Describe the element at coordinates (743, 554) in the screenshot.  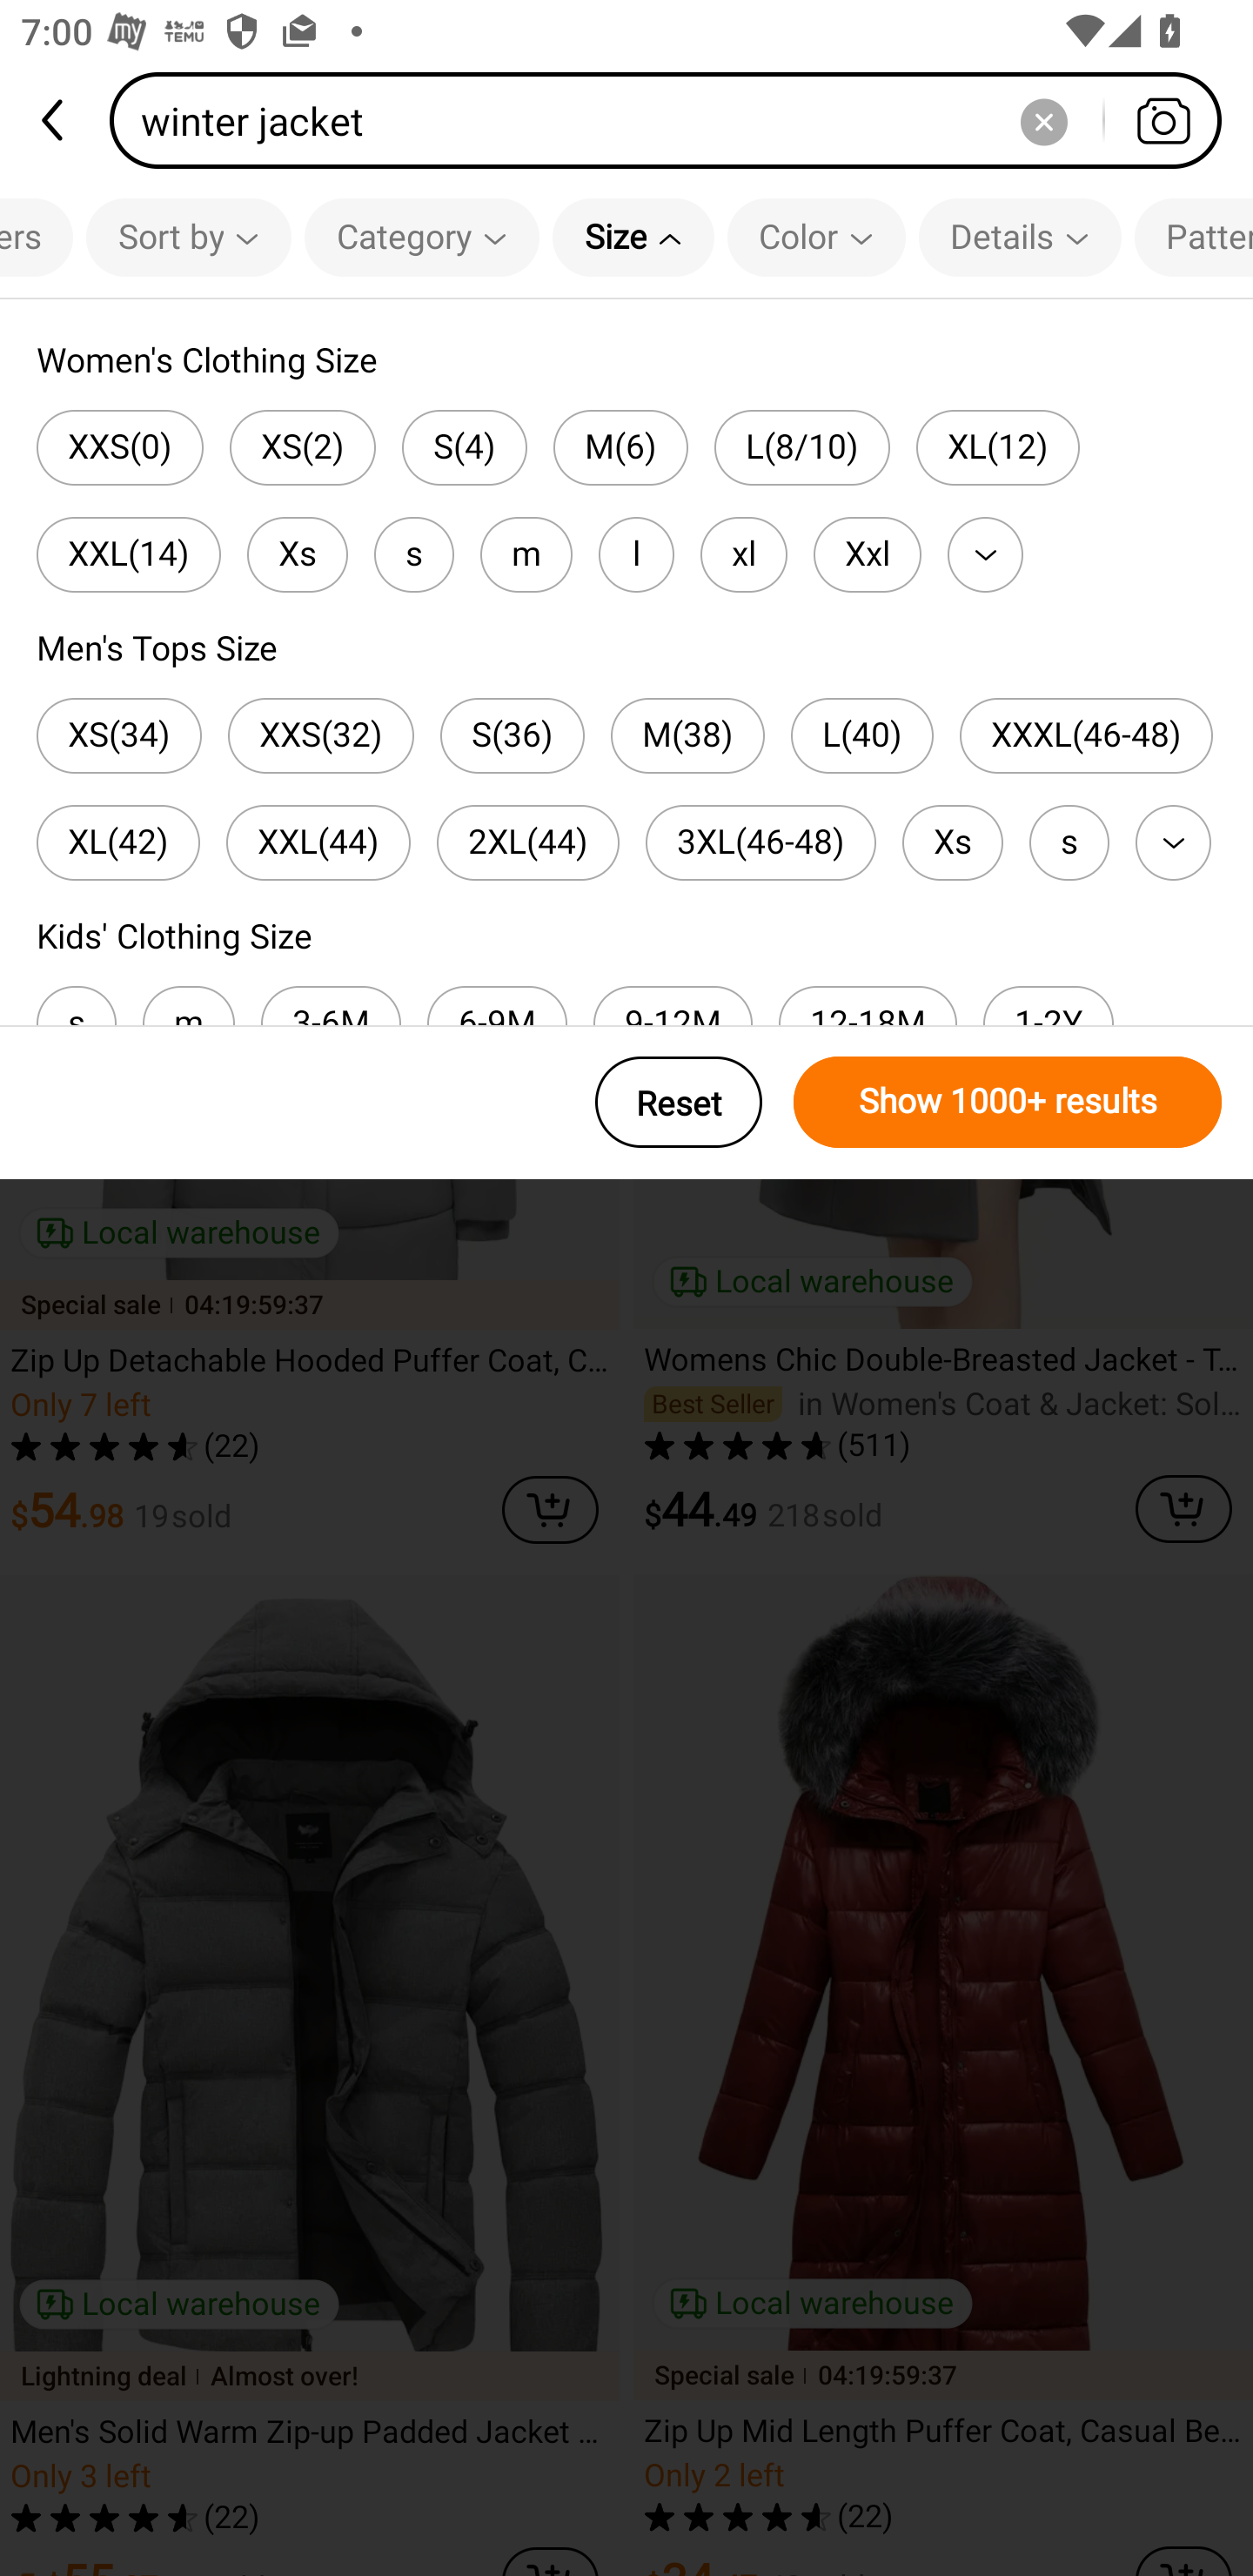
I see `xl` at that location.